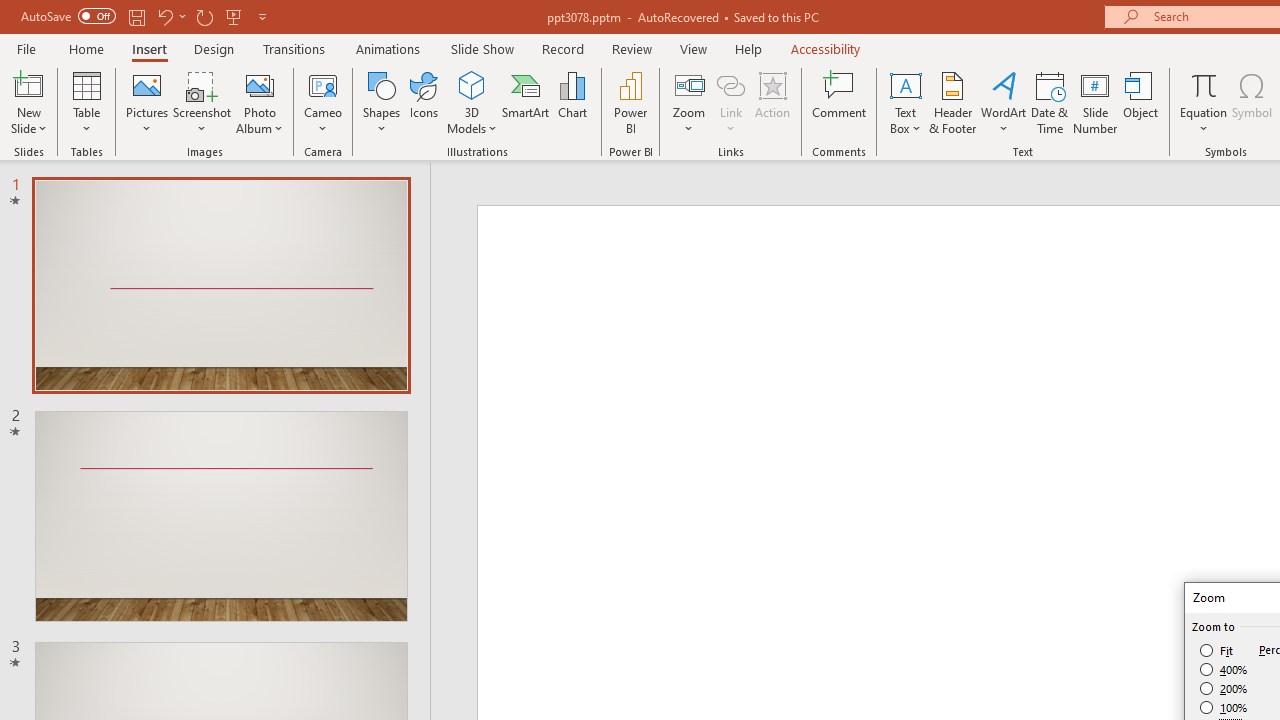 This screenshot has height=720, width=1280. I want to click on New Photo Album..., so click(260, 84).